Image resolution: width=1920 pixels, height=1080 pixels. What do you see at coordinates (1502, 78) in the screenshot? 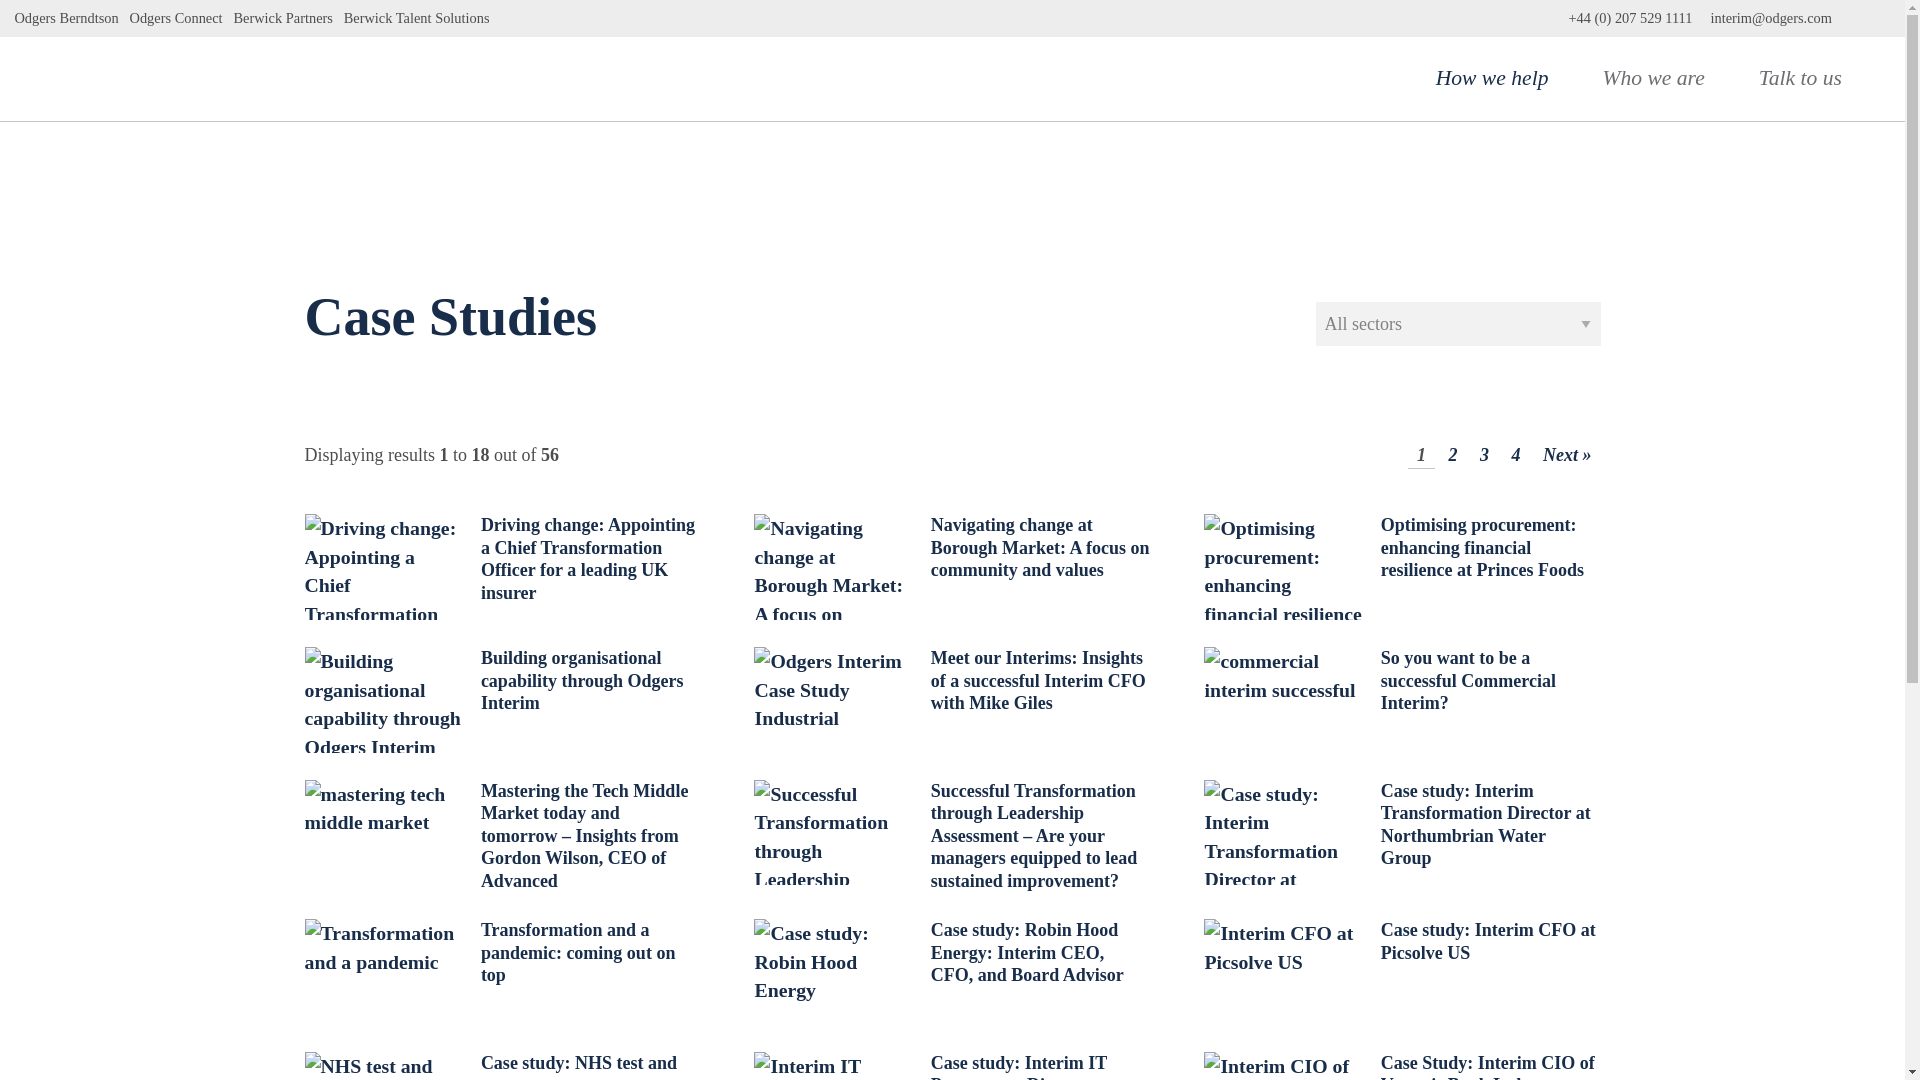
I see `How we help` at bounding box center [1502, 78].